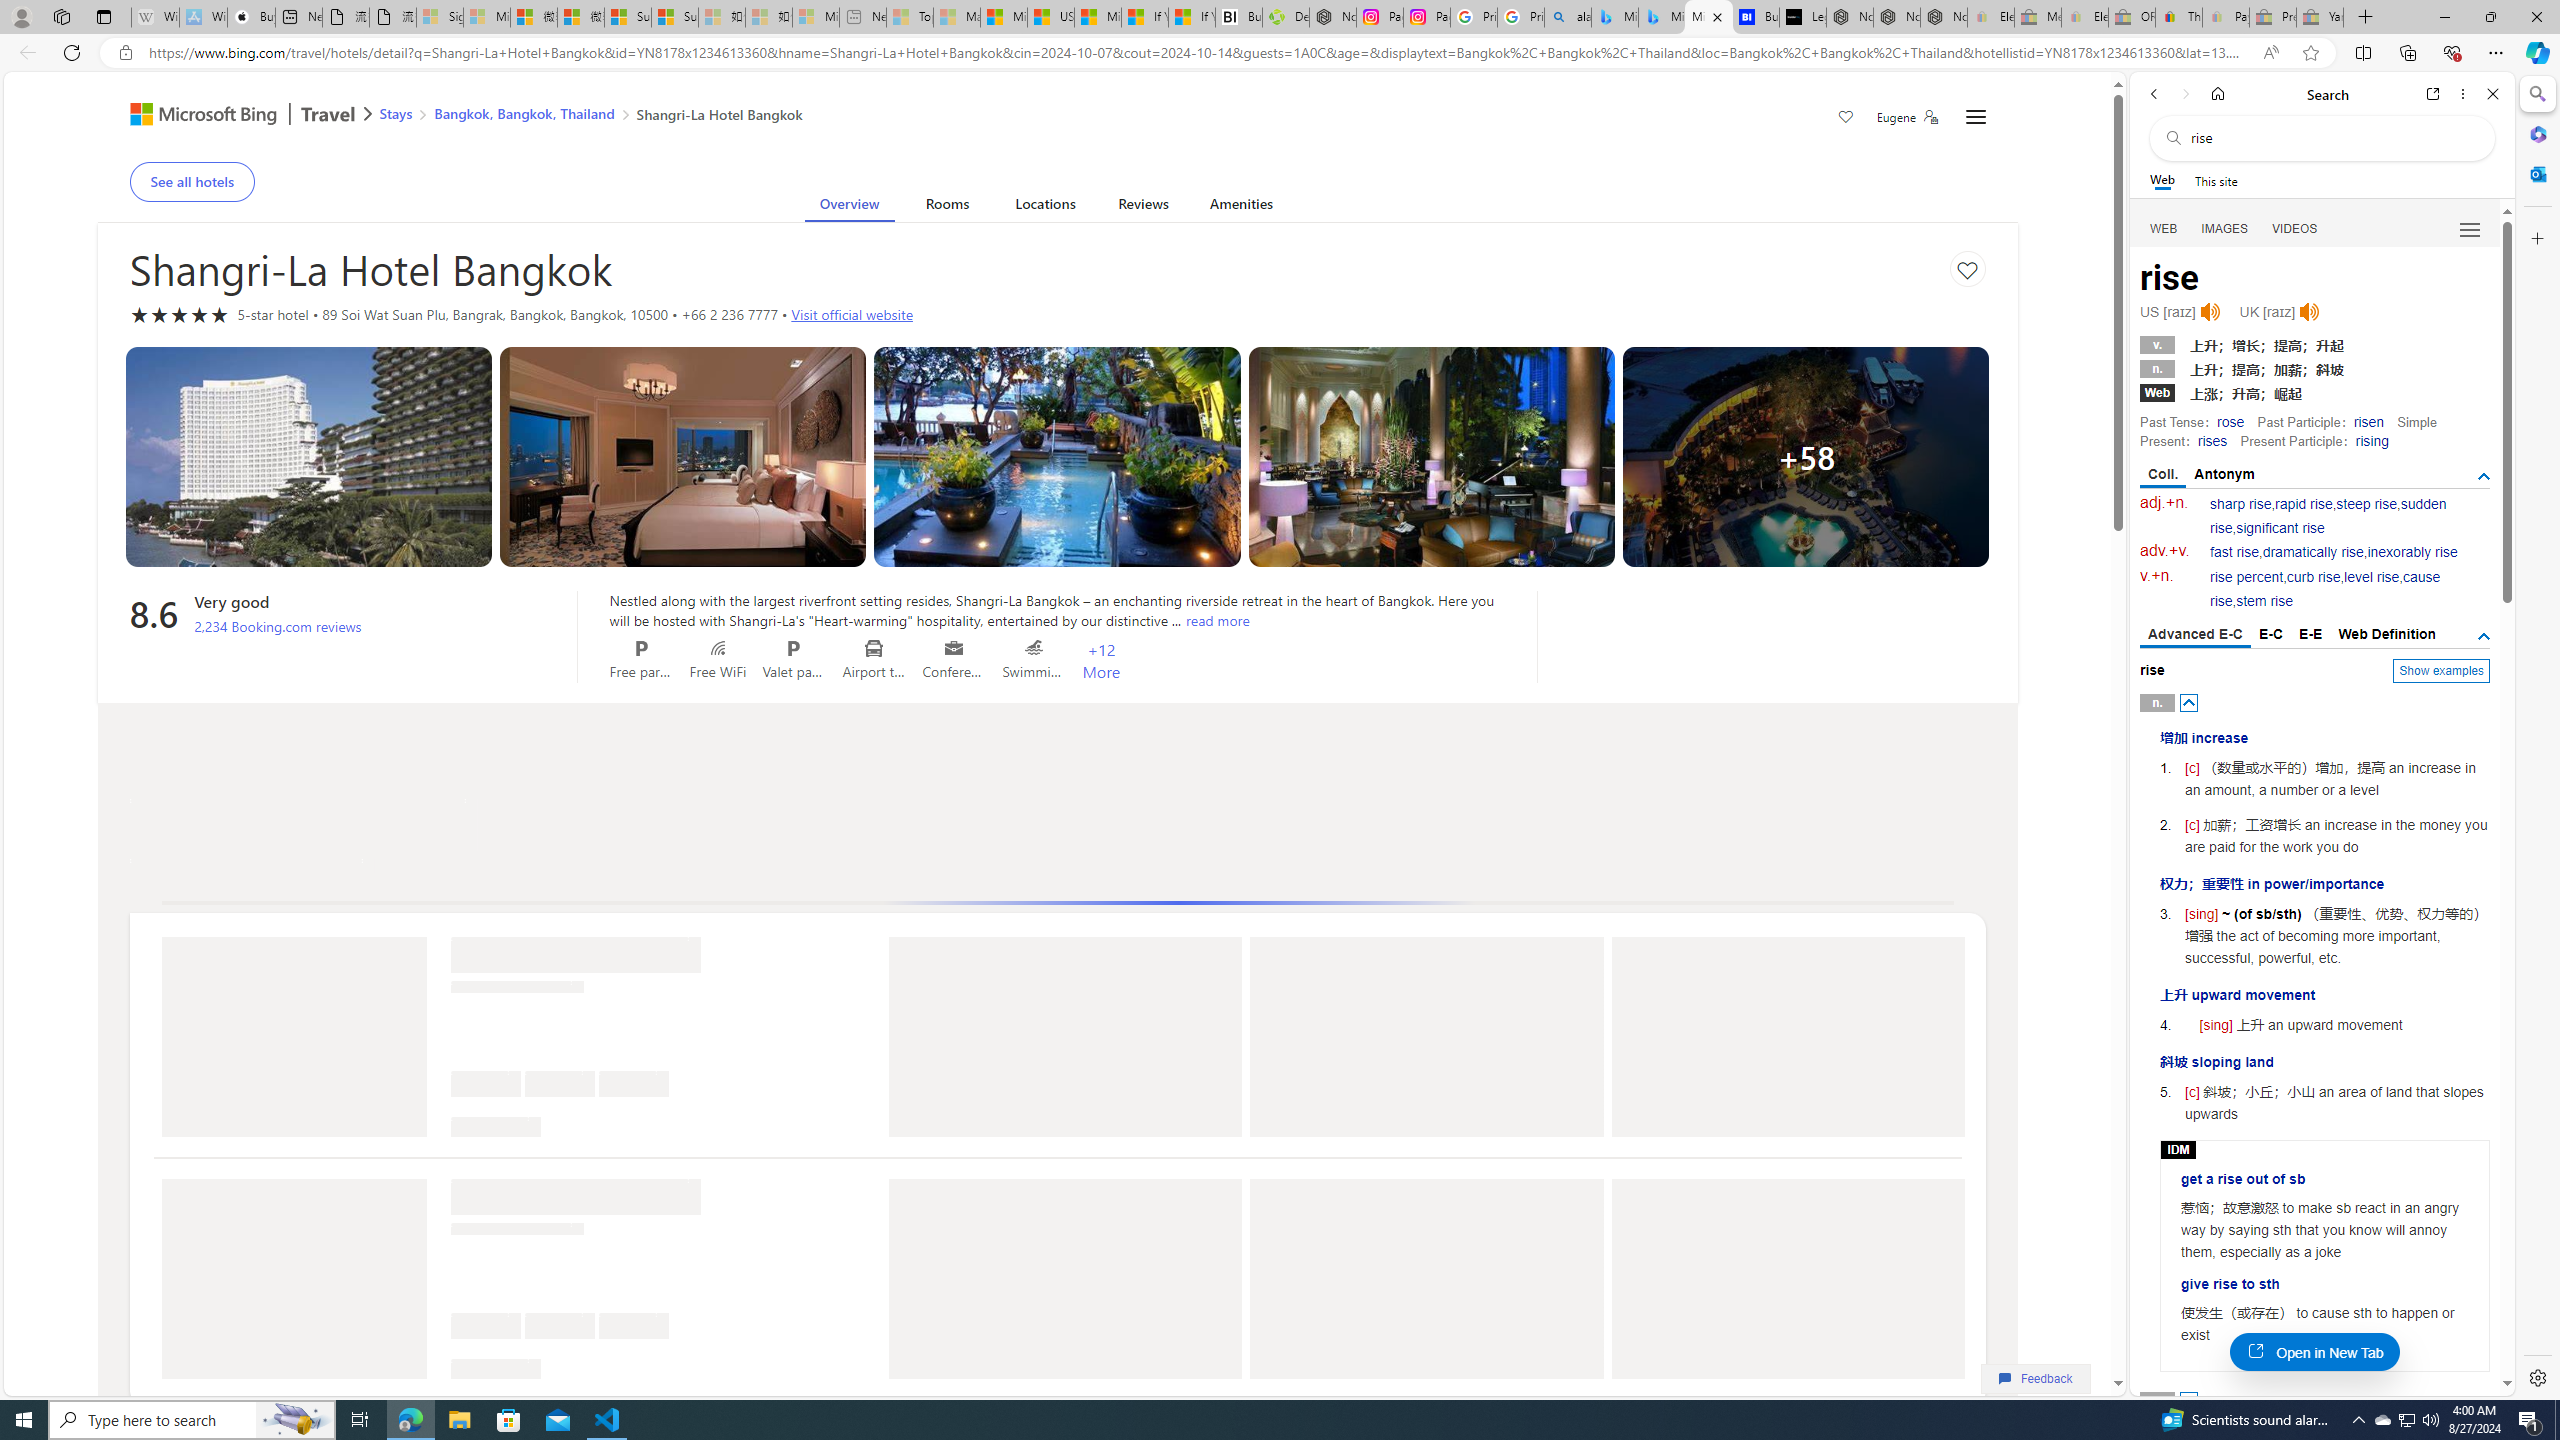 This screenshot has height=1440, width=2560. I want to click on steep rise, so click(2366, 504).